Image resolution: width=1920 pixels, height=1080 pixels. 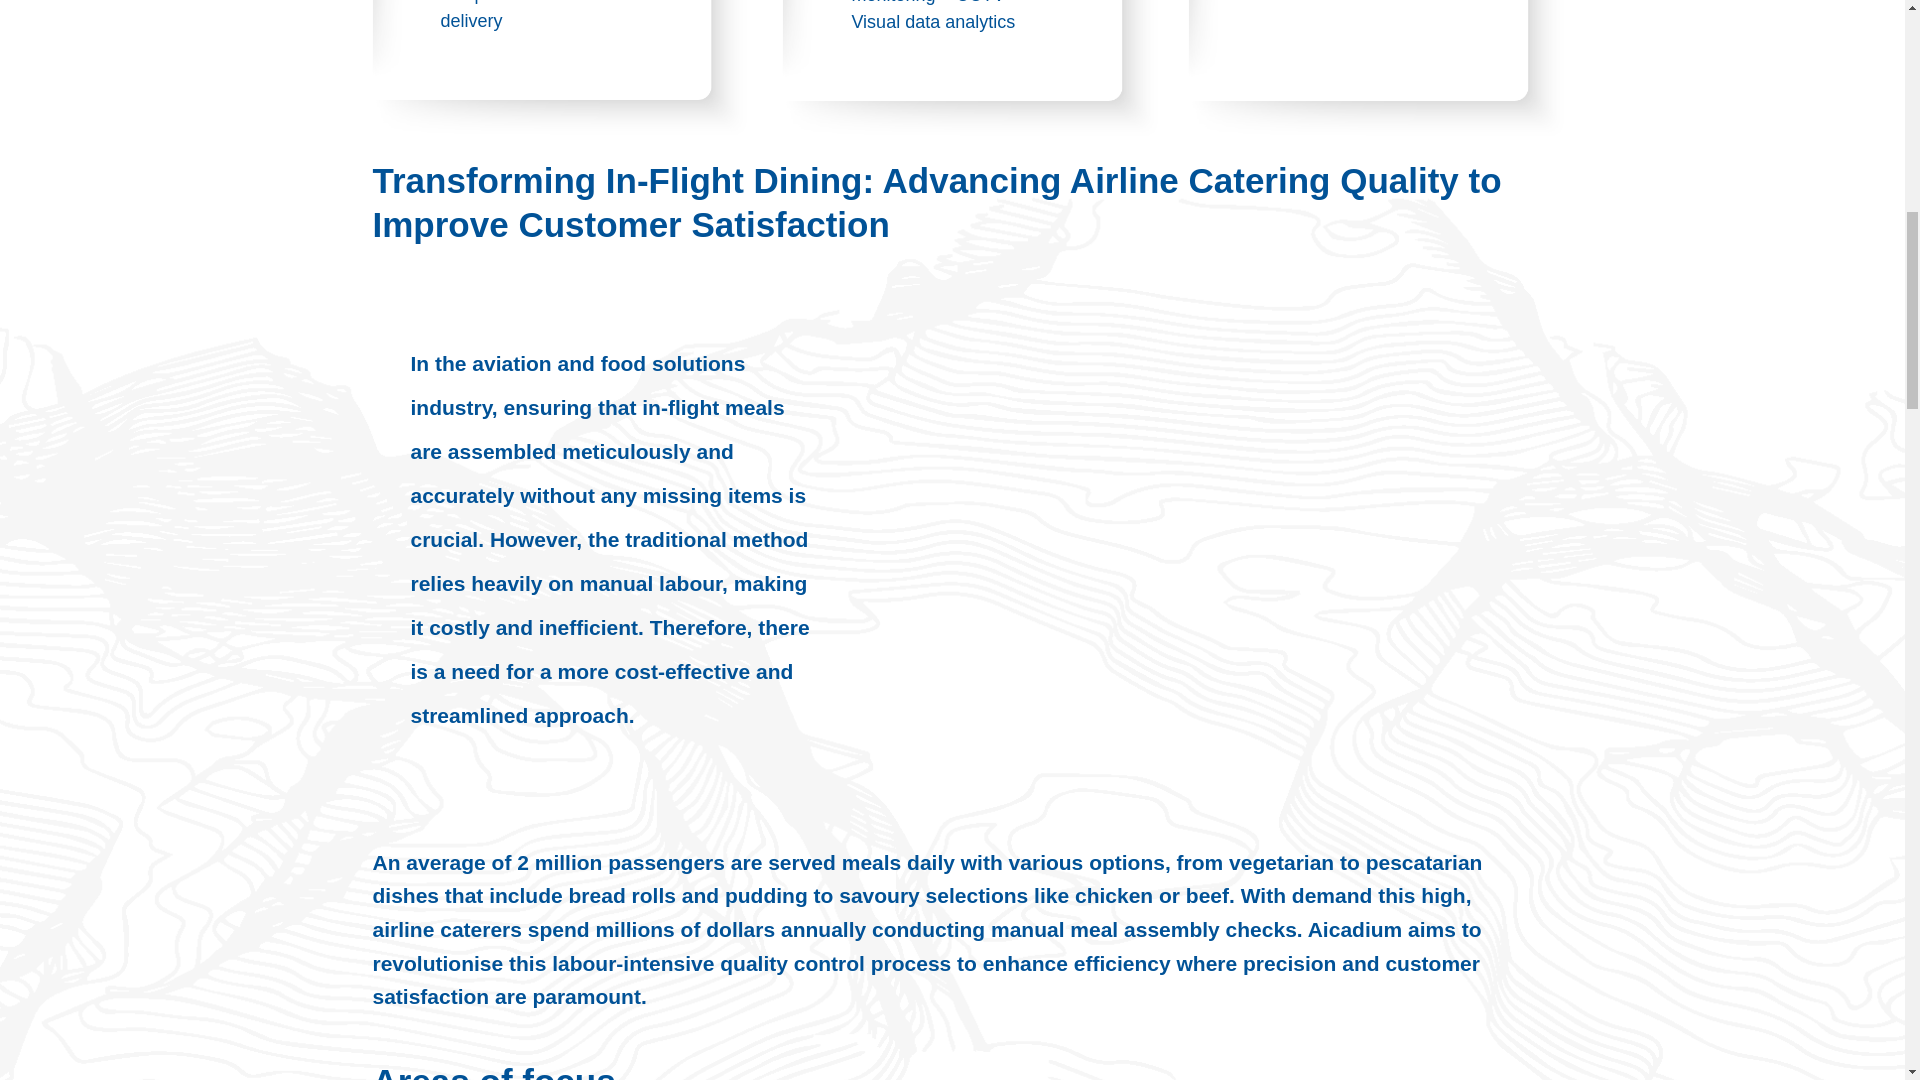 I want to click on Scroll back to top, so click(x=1855, y=949).